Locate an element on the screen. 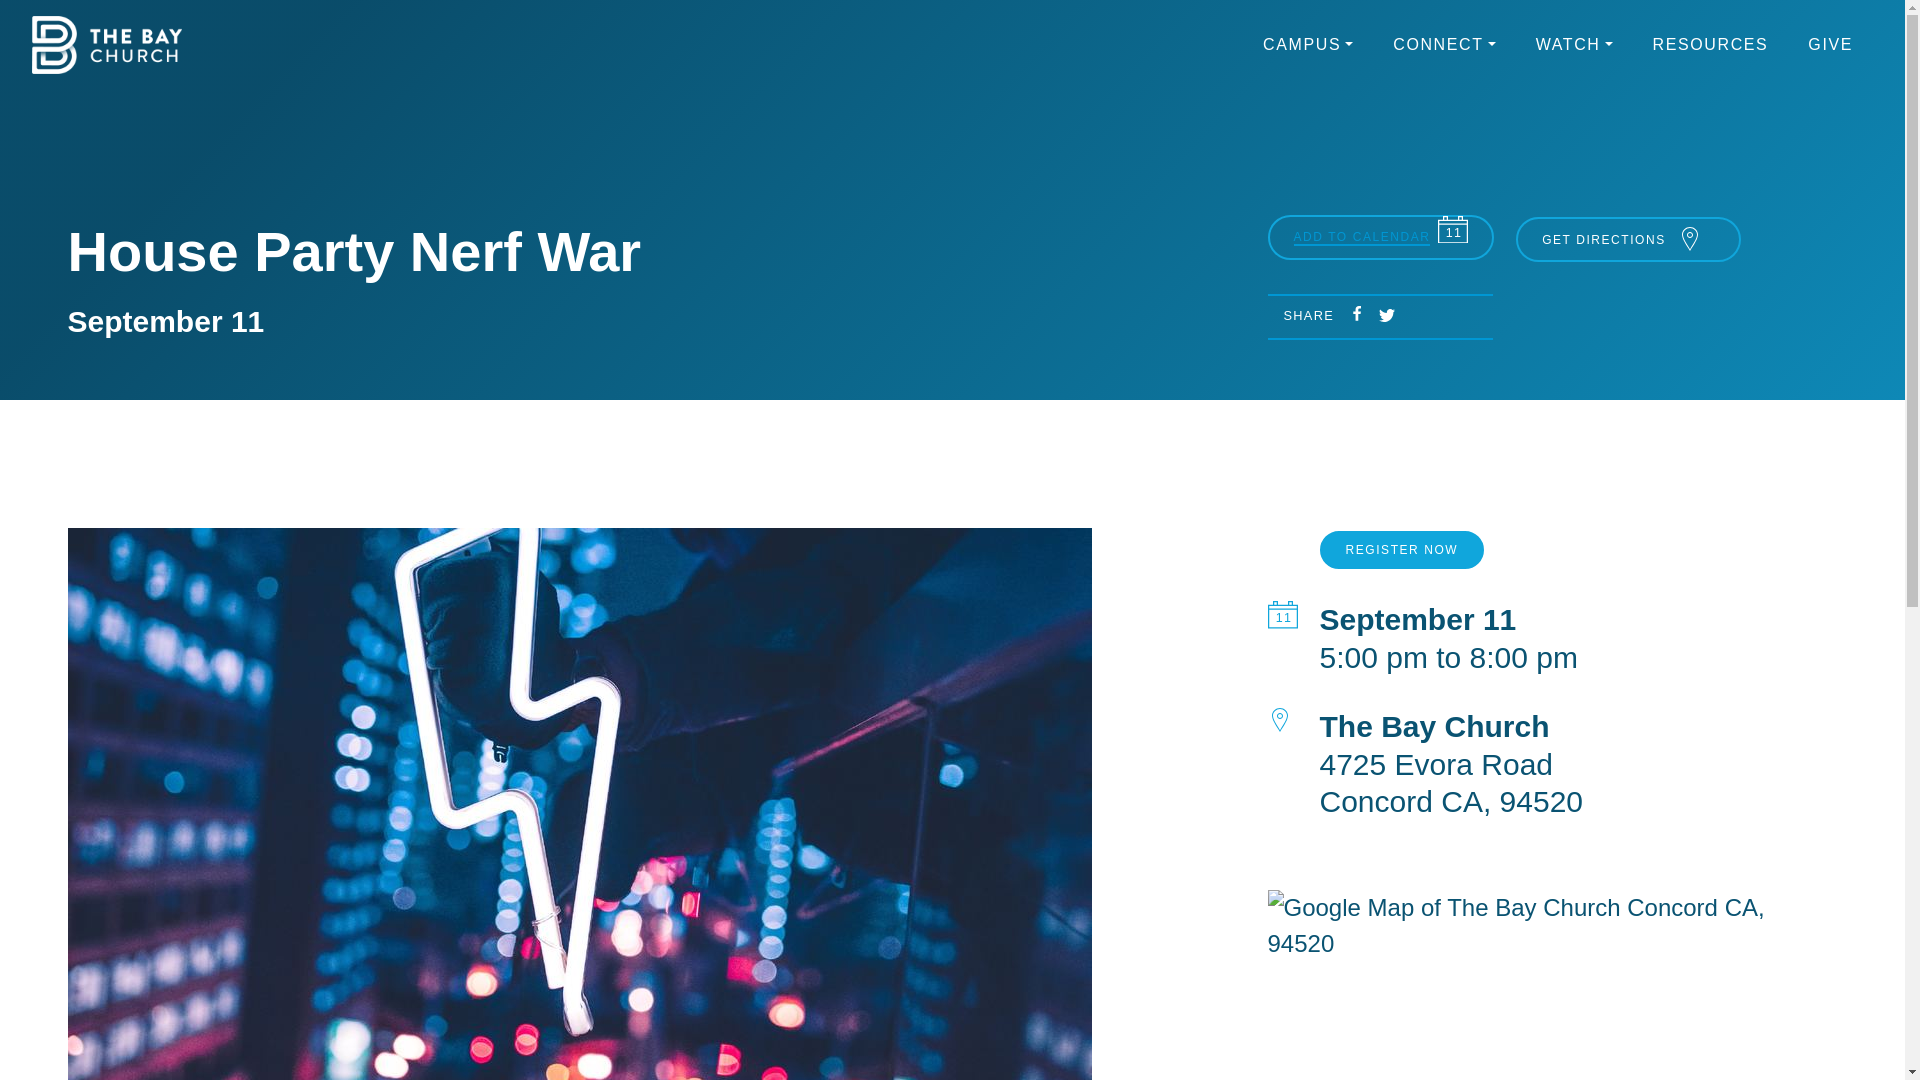 This screenshot has width=1920, height=1080. GIVE is located at coordinates (1830, 44).